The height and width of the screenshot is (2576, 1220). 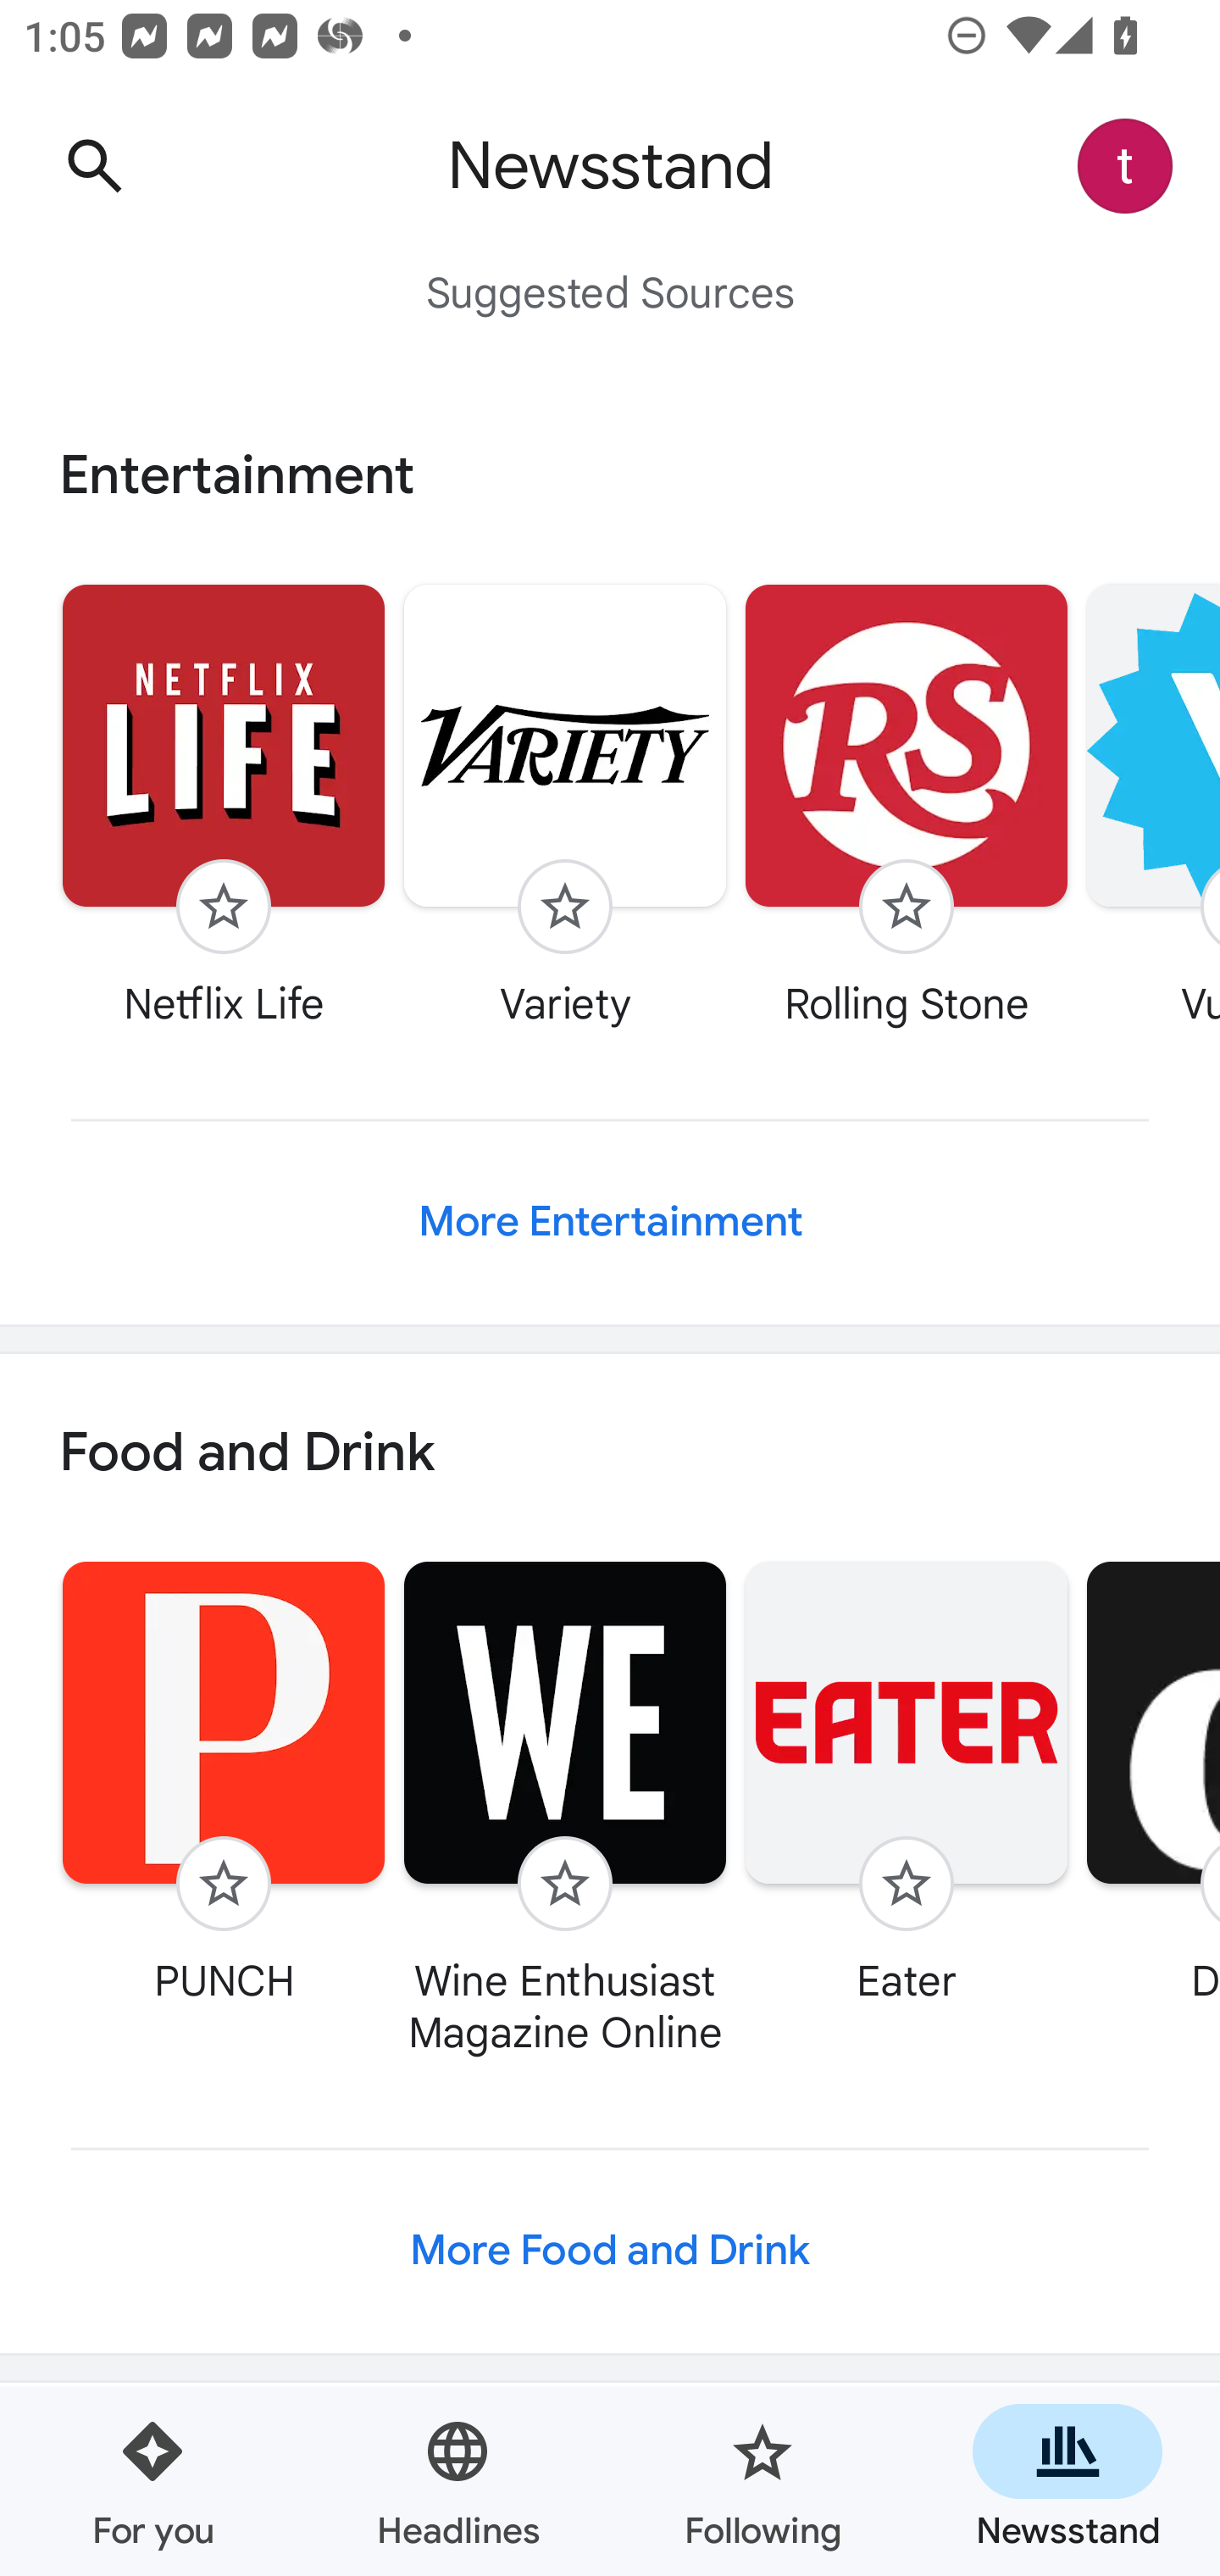 I want to click on Follow PUNCH, so click(x=224, y=1783).